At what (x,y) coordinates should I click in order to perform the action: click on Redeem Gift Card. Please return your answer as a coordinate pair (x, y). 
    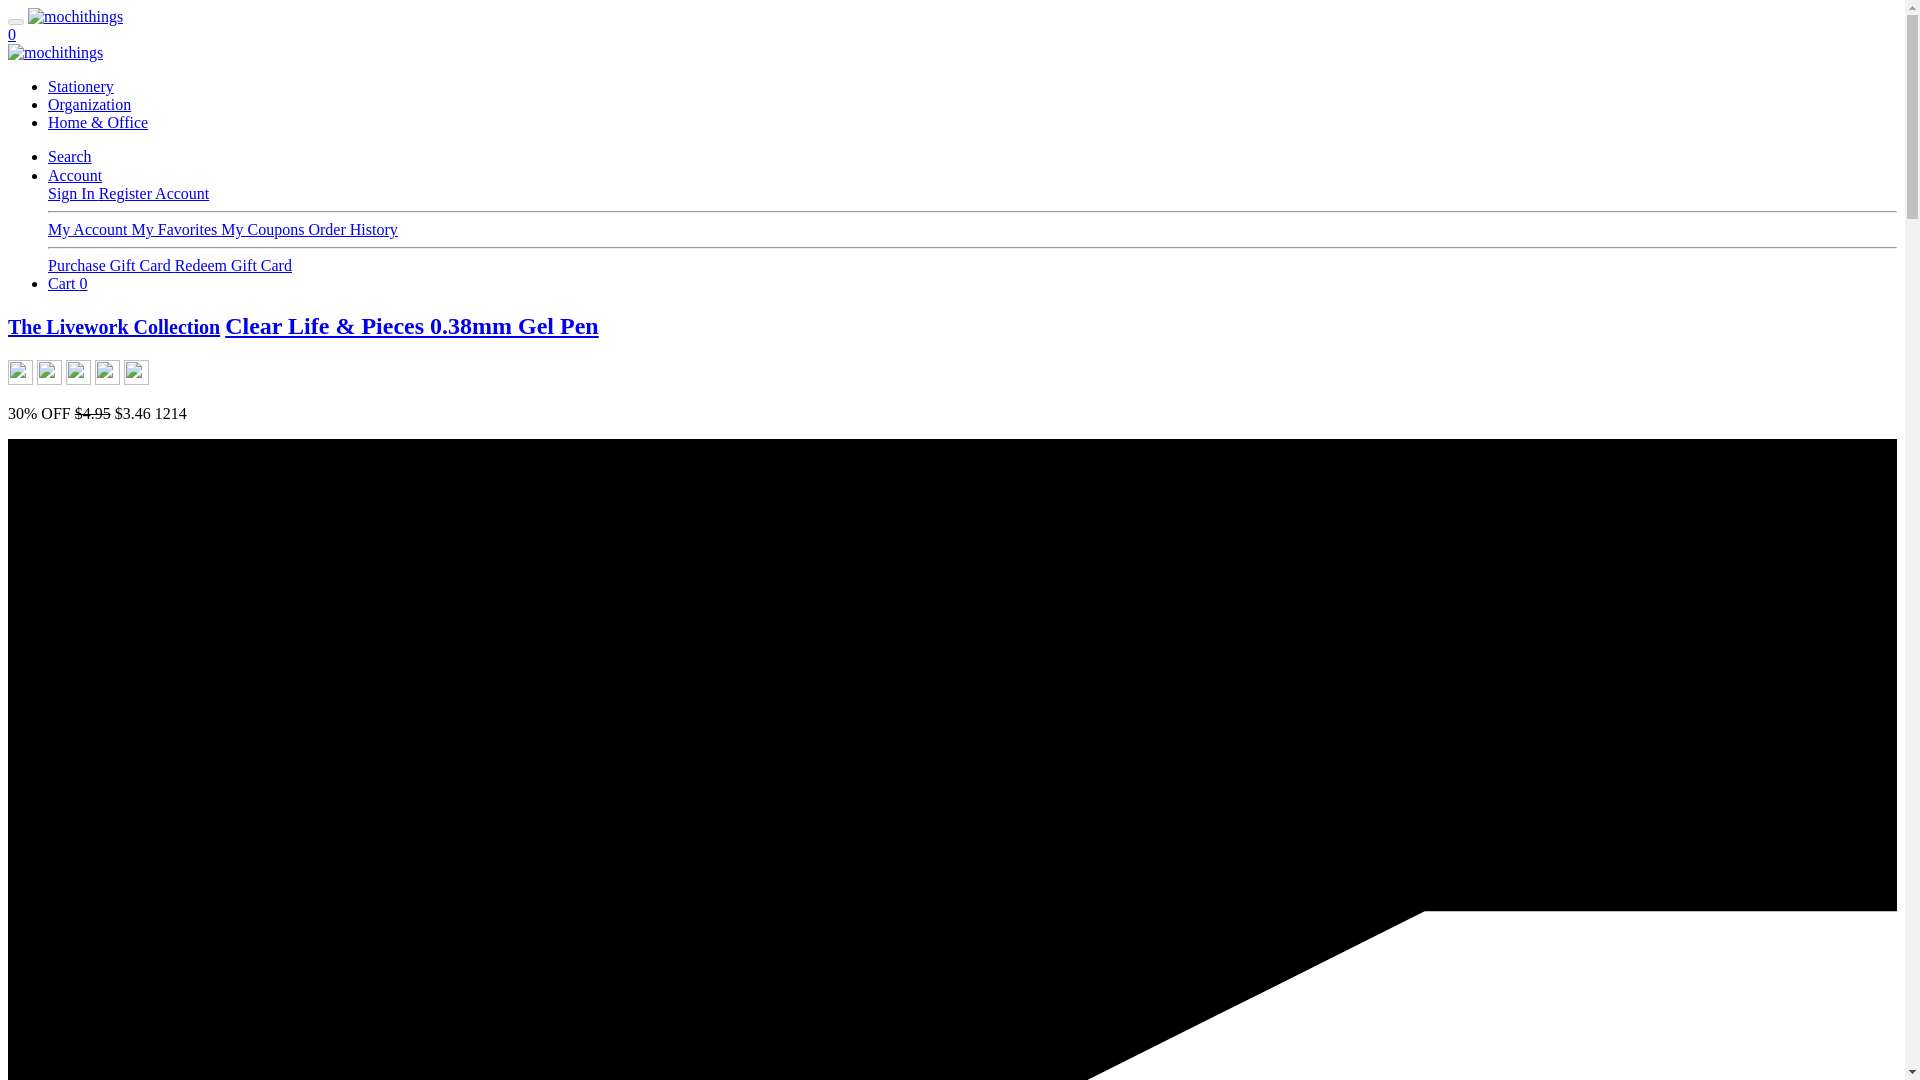
    Looking at the image, I should click on (232, 266).